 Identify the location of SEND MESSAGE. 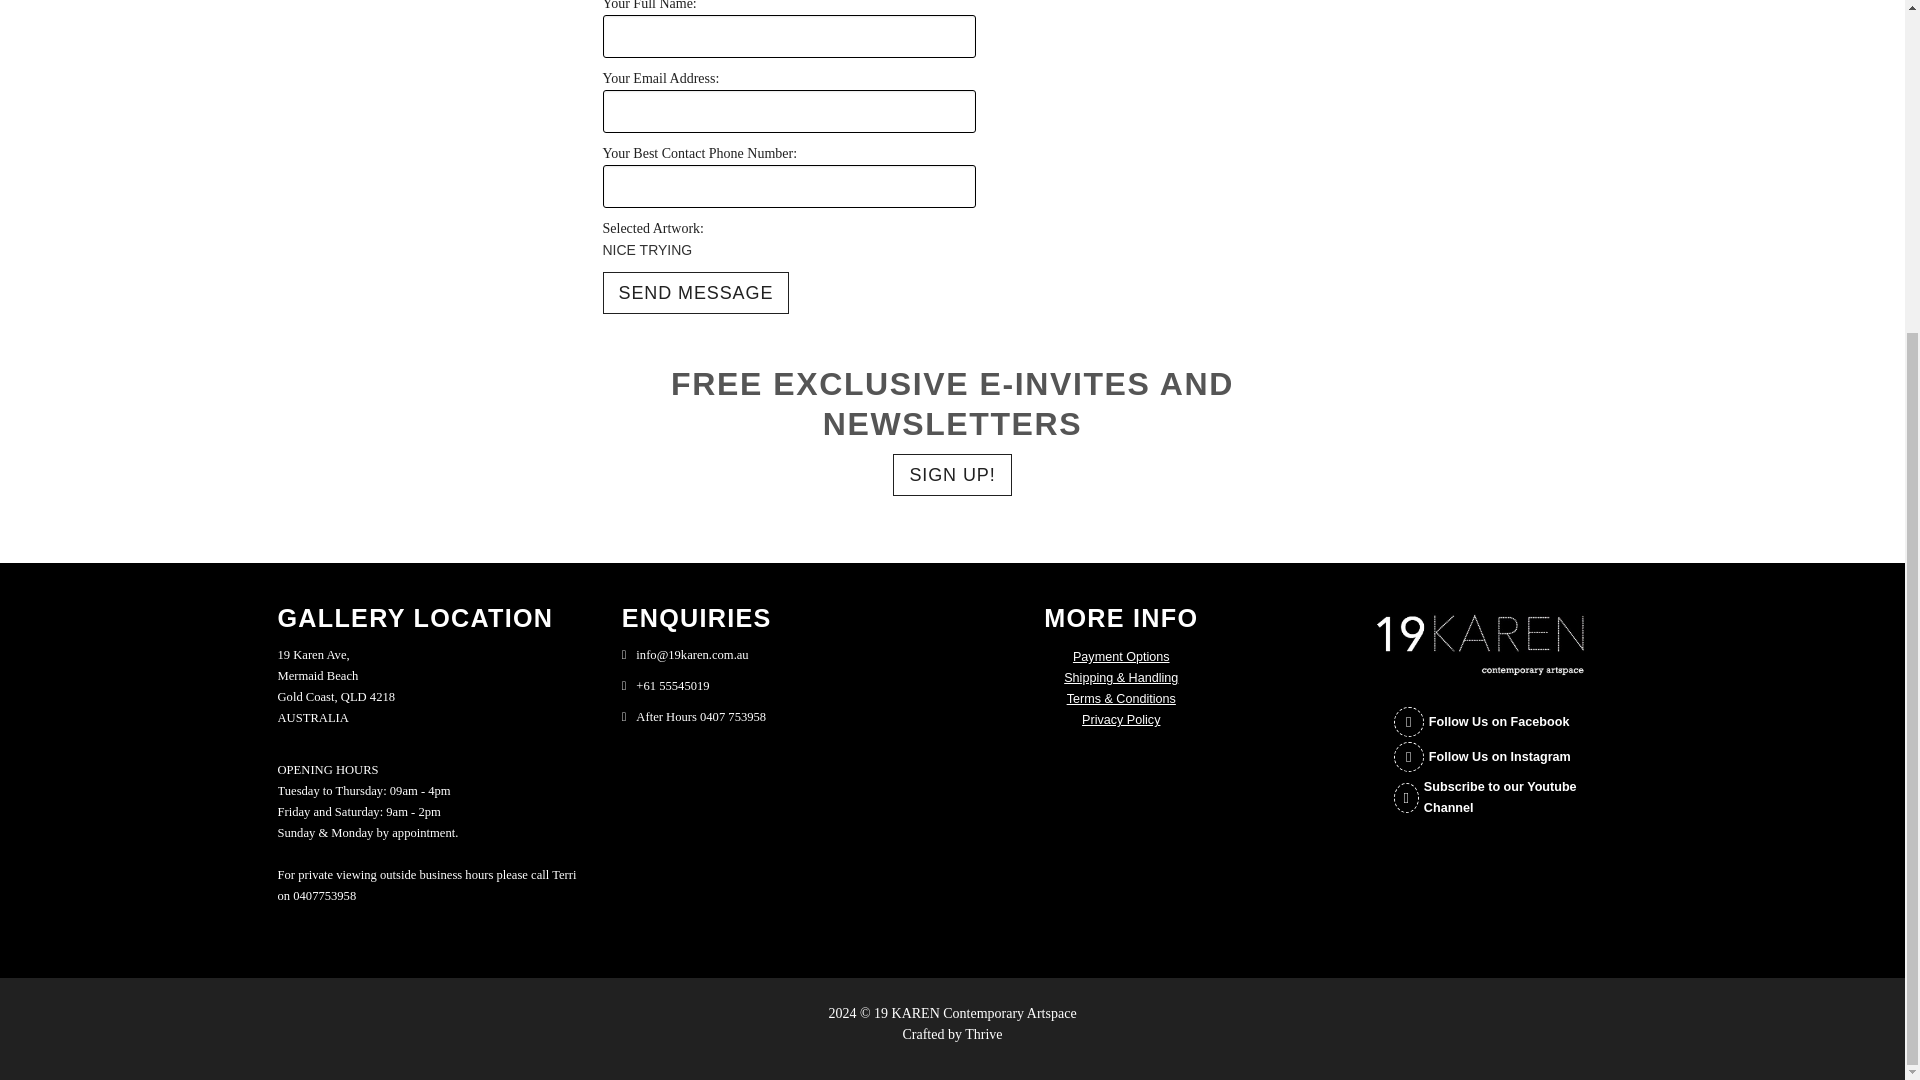
(696, 293).